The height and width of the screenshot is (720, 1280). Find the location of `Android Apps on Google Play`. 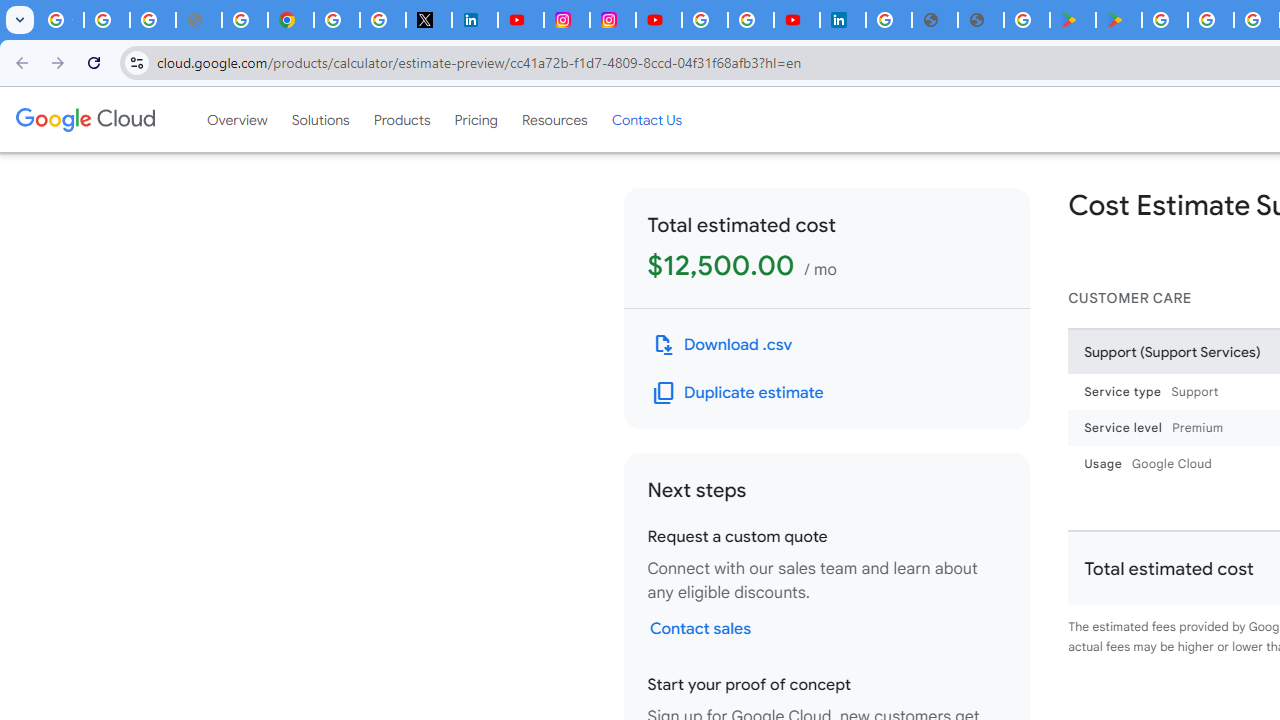

Android Apps on Google Play is located at coordinates (1072, 20).